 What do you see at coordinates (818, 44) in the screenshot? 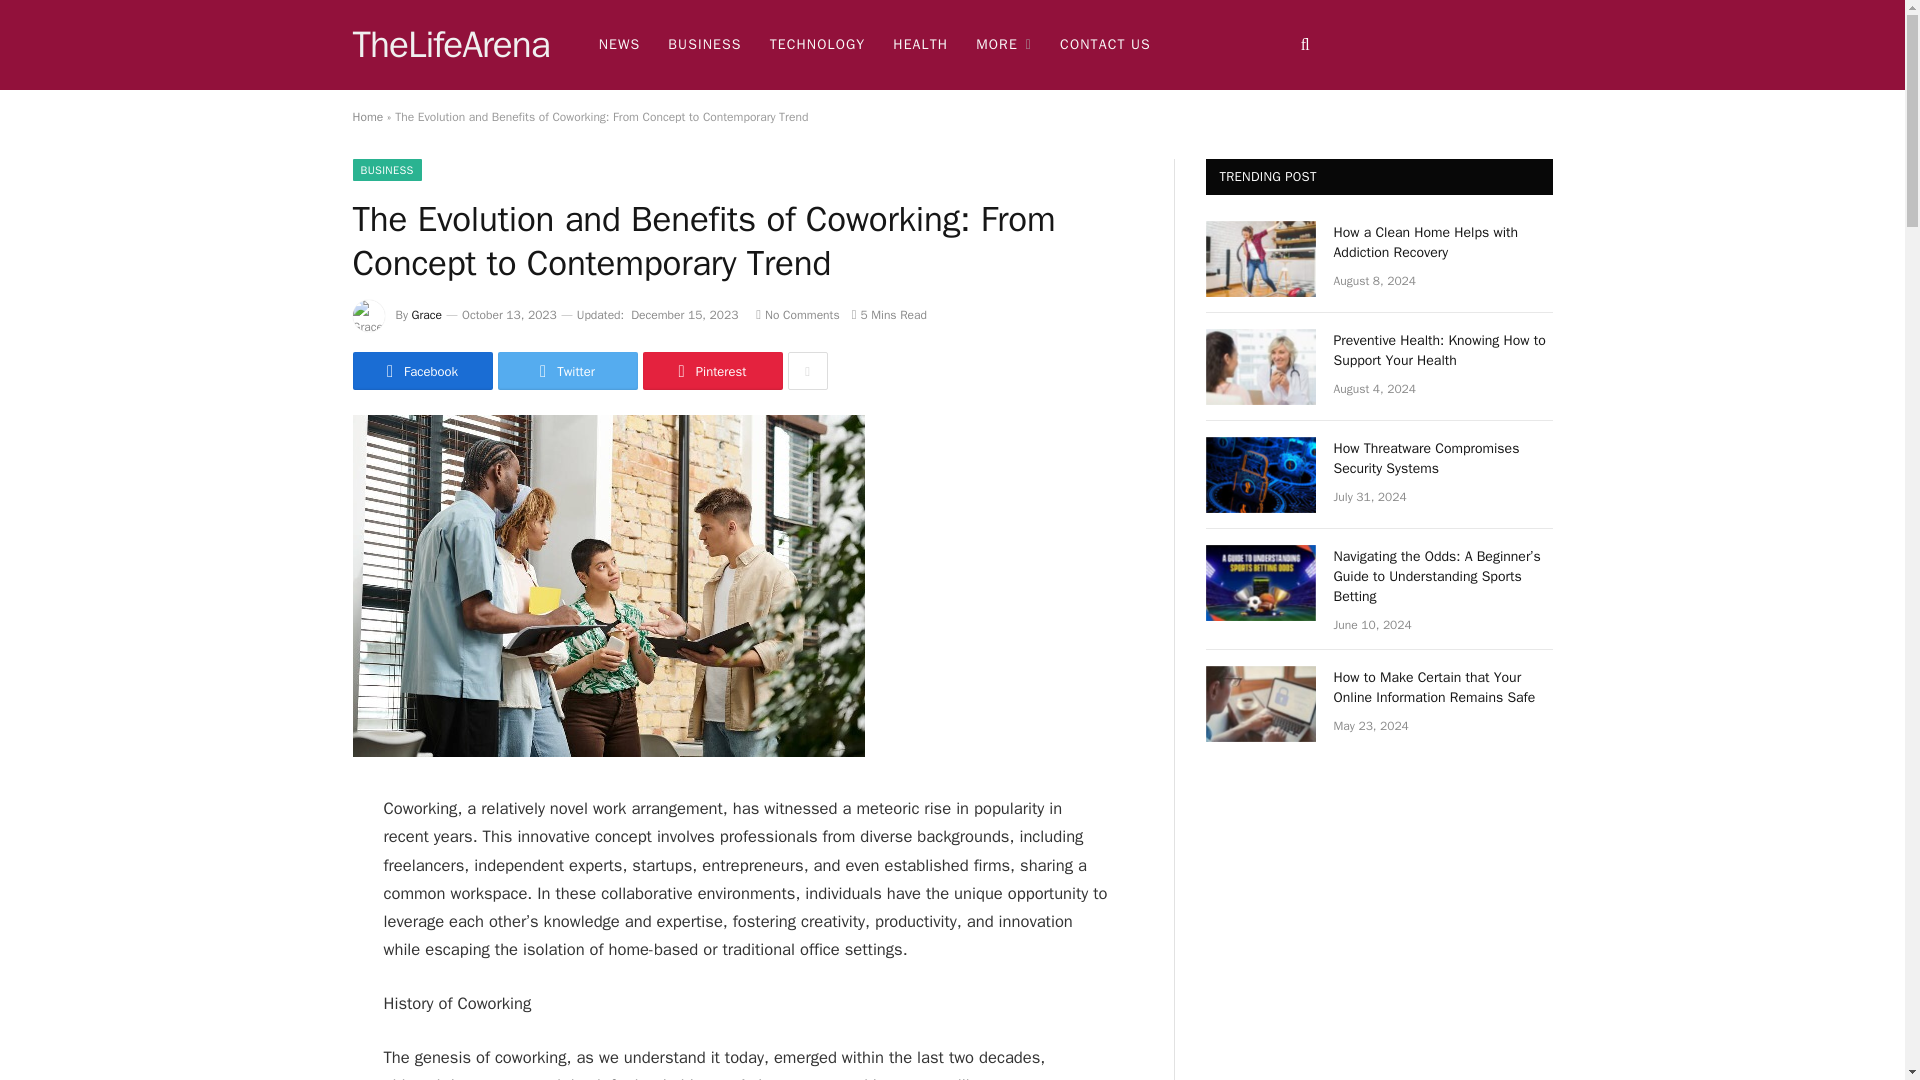
I see `TECHNOLOGY` at bounding box center [818, 44].